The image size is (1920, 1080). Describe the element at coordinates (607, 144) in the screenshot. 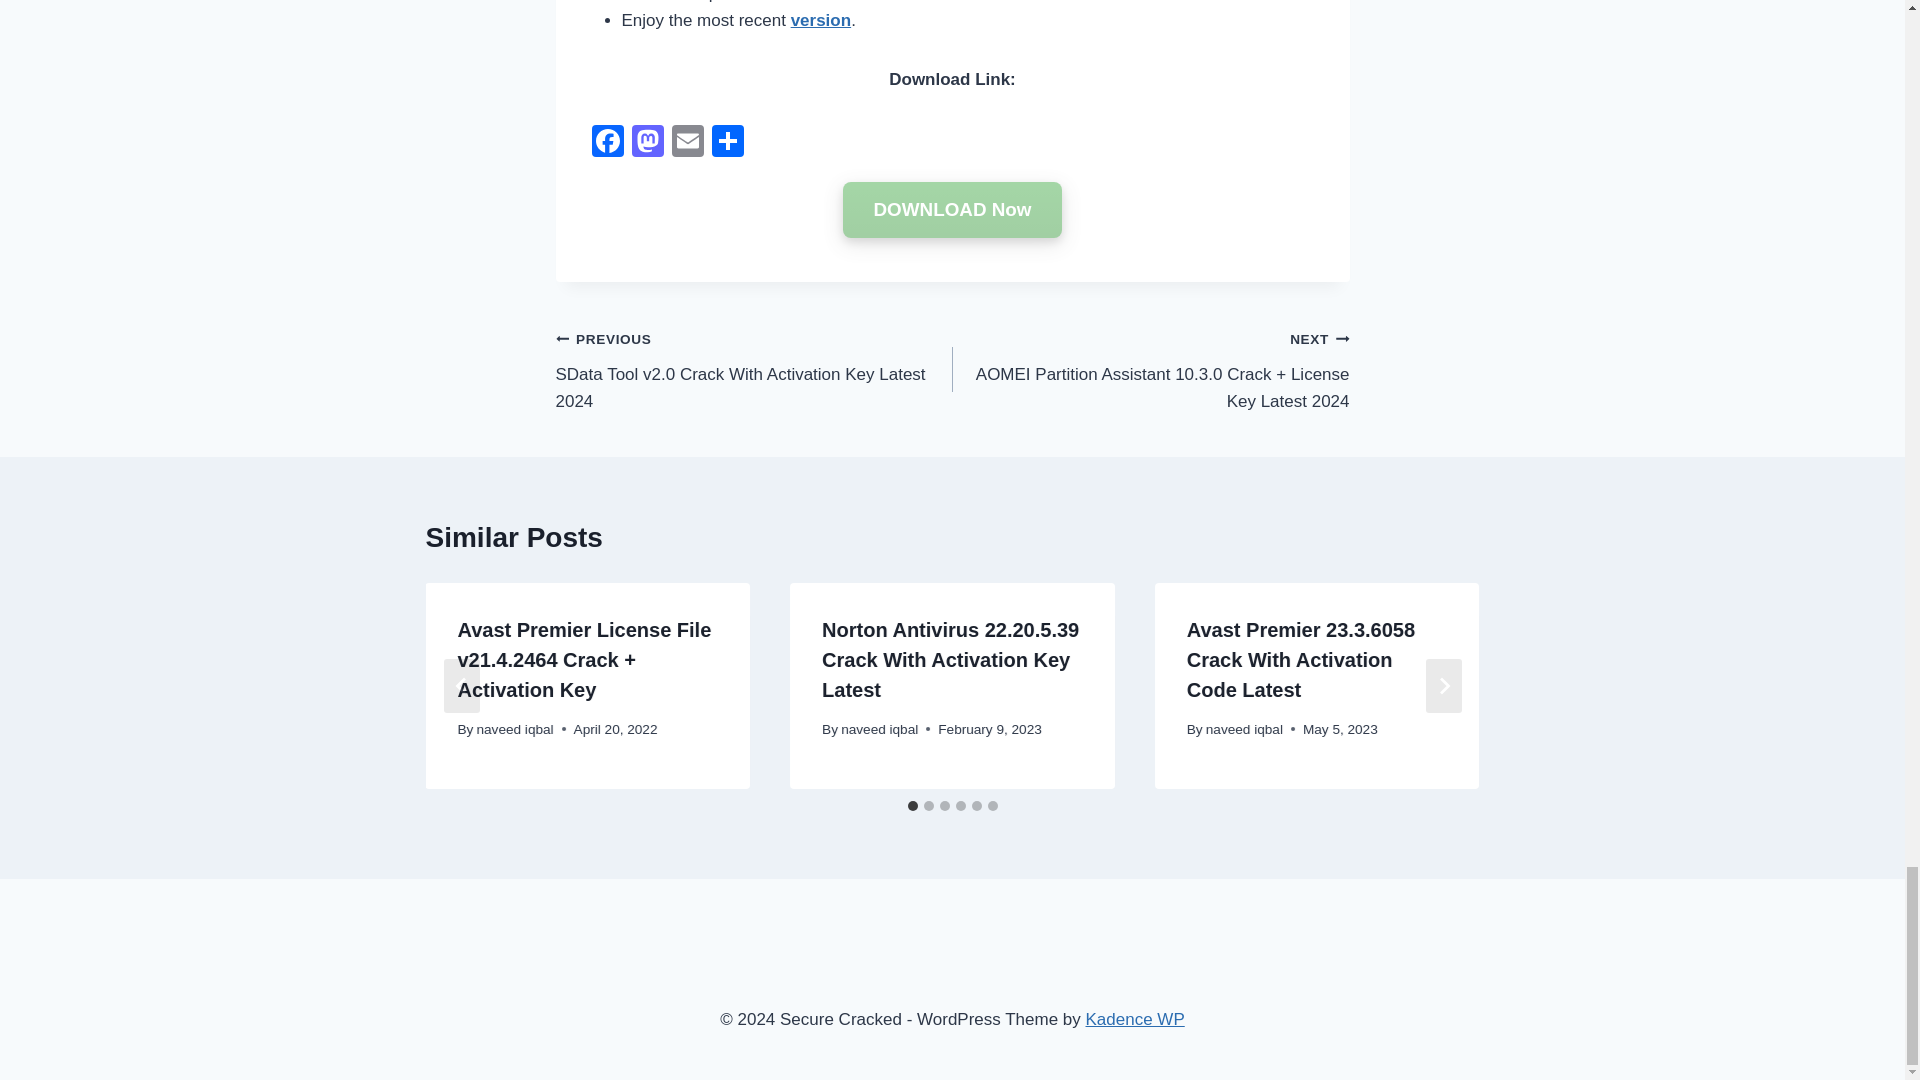

I see `Facebook` at that location.